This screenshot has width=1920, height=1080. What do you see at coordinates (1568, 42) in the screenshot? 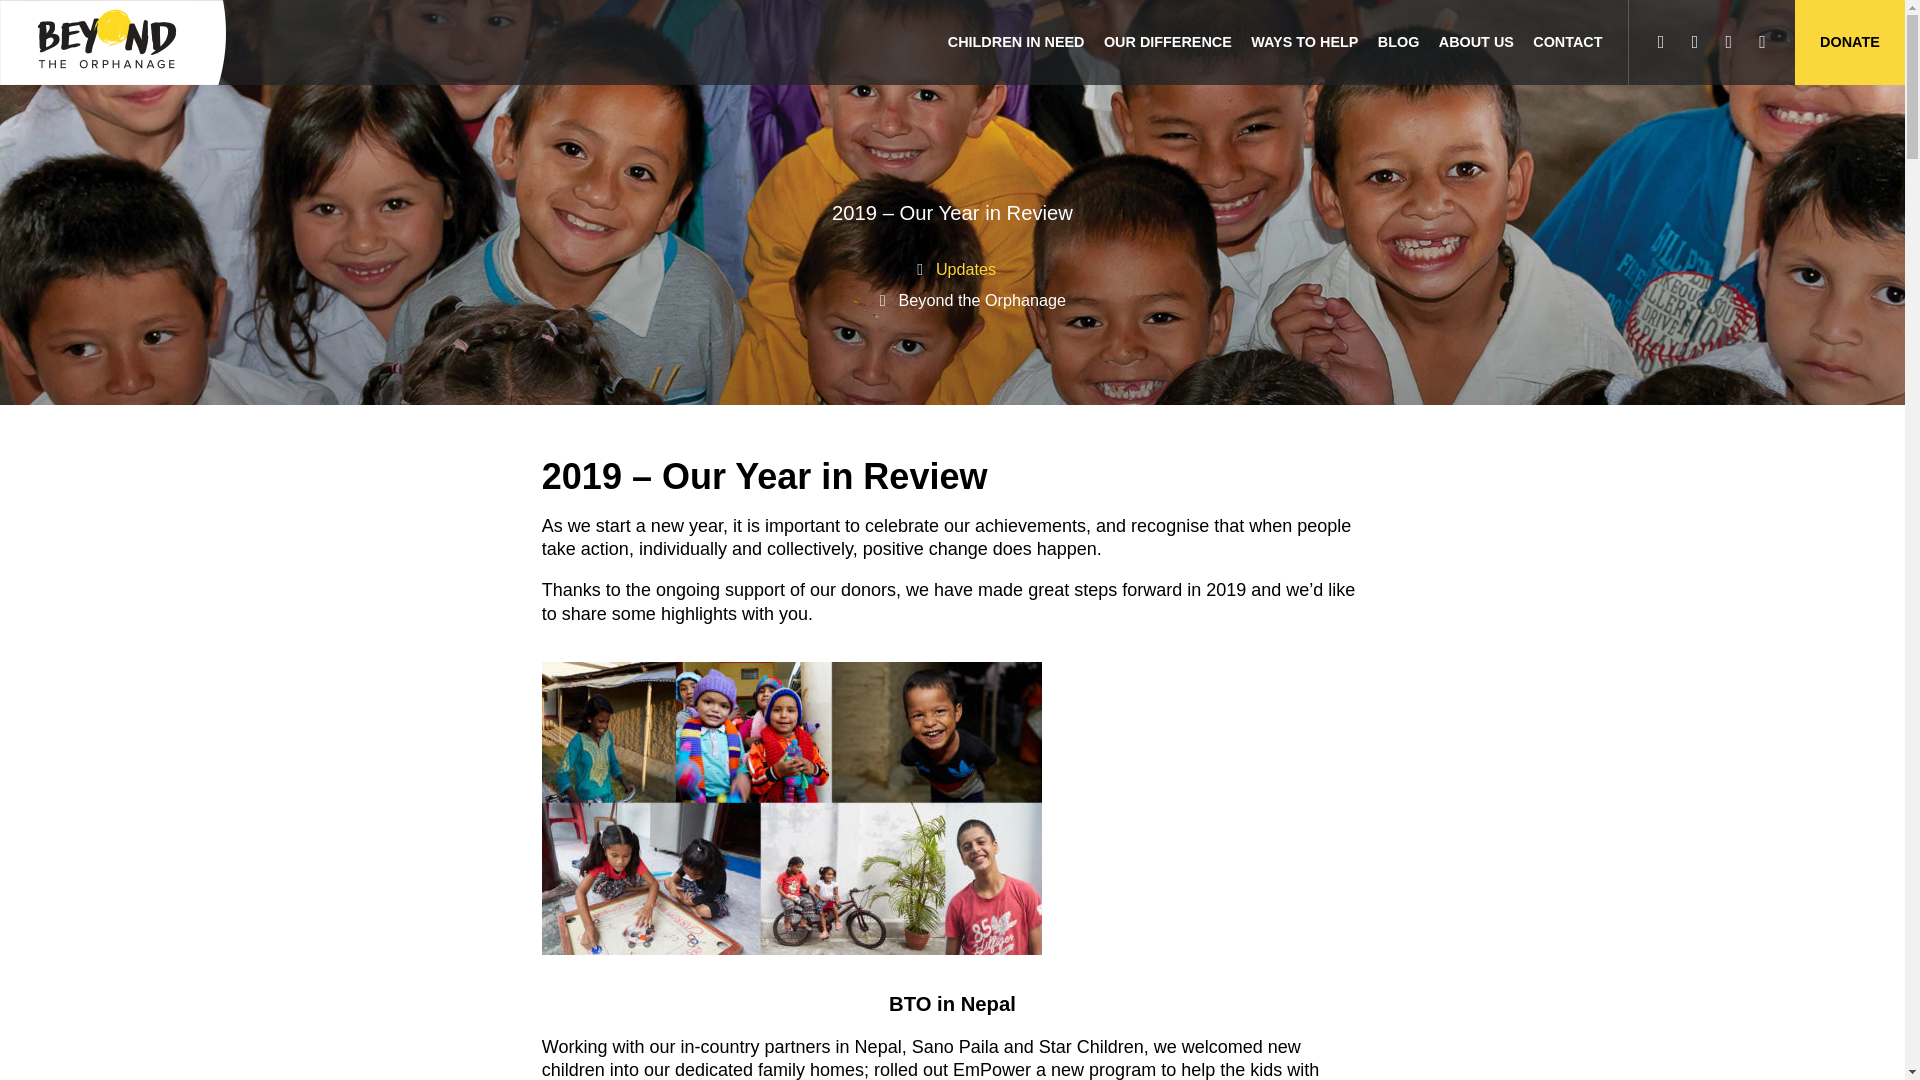
I see `CONTACT` at bounding box center [1568, 42].